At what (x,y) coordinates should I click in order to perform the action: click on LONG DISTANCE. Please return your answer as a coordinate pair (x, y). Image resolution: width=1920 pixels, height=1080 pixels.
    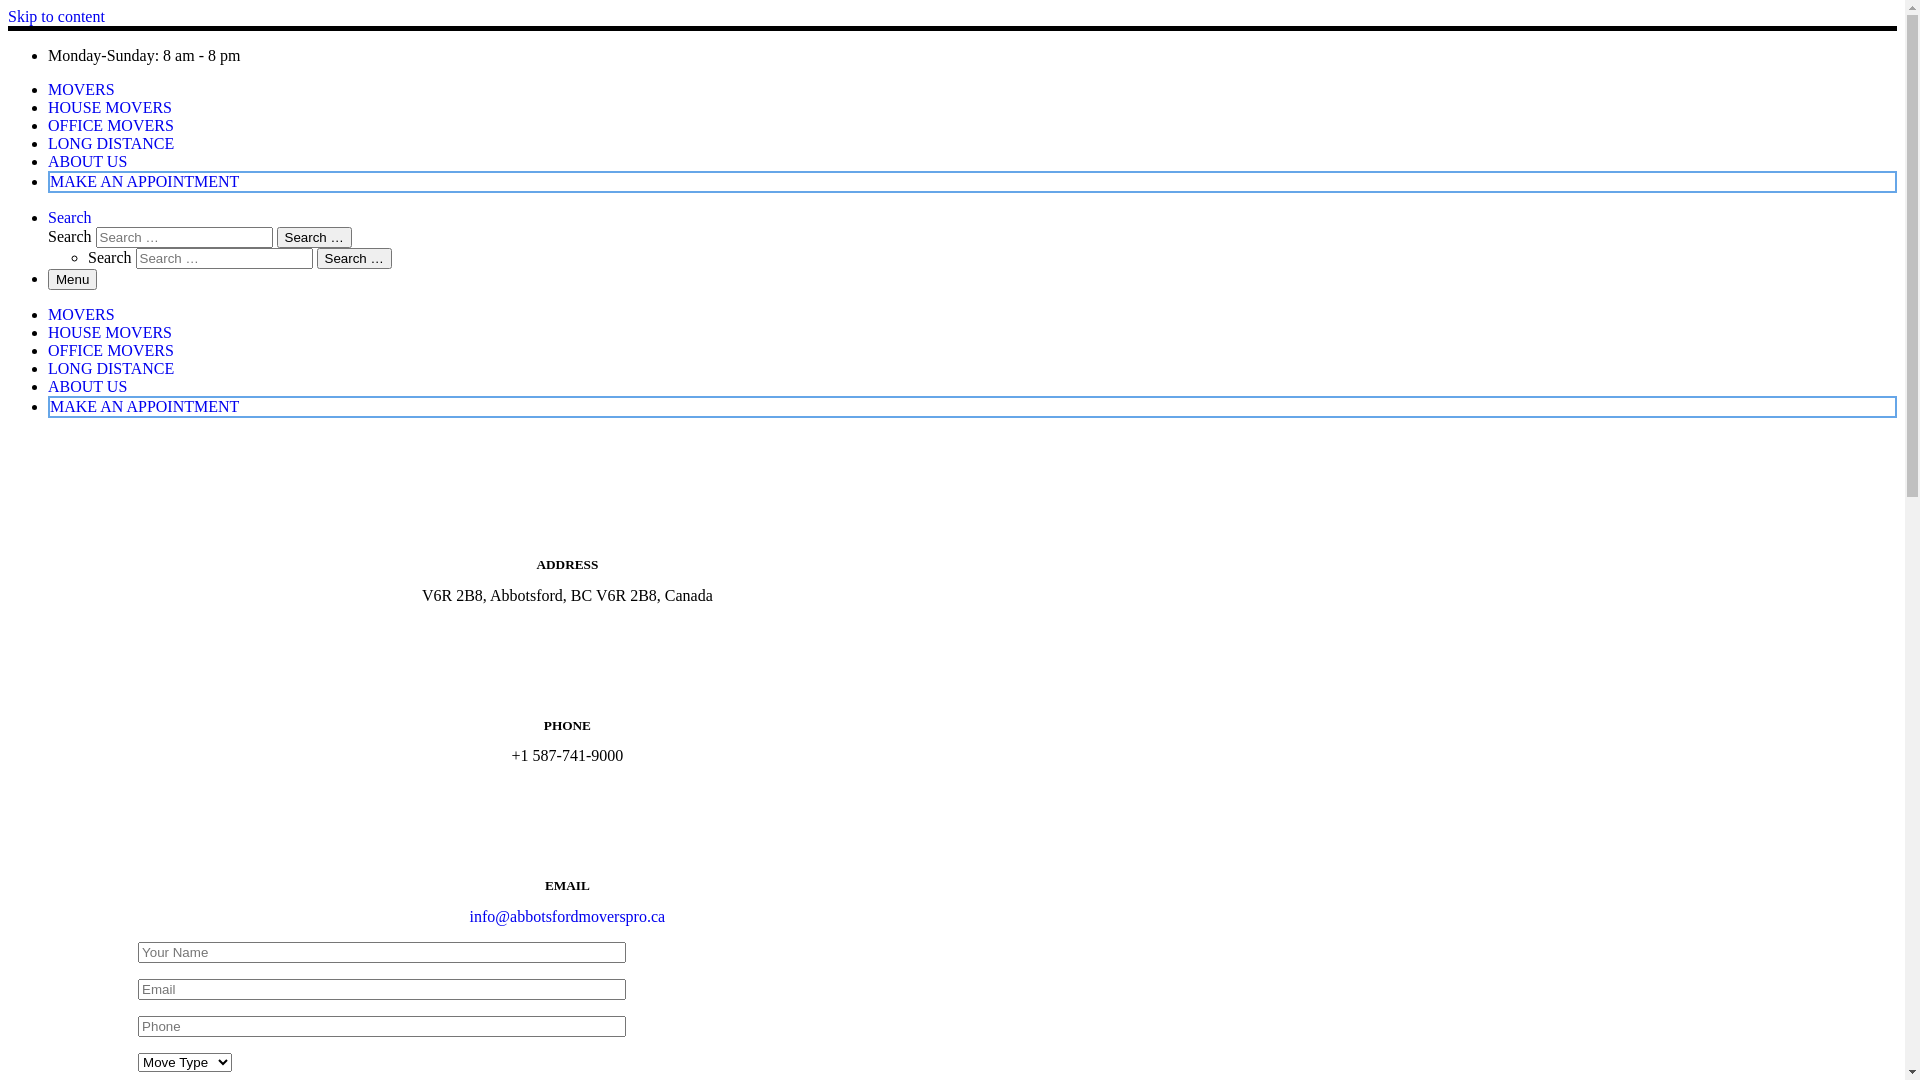
    Looking at the image, I should click on (111, 368).